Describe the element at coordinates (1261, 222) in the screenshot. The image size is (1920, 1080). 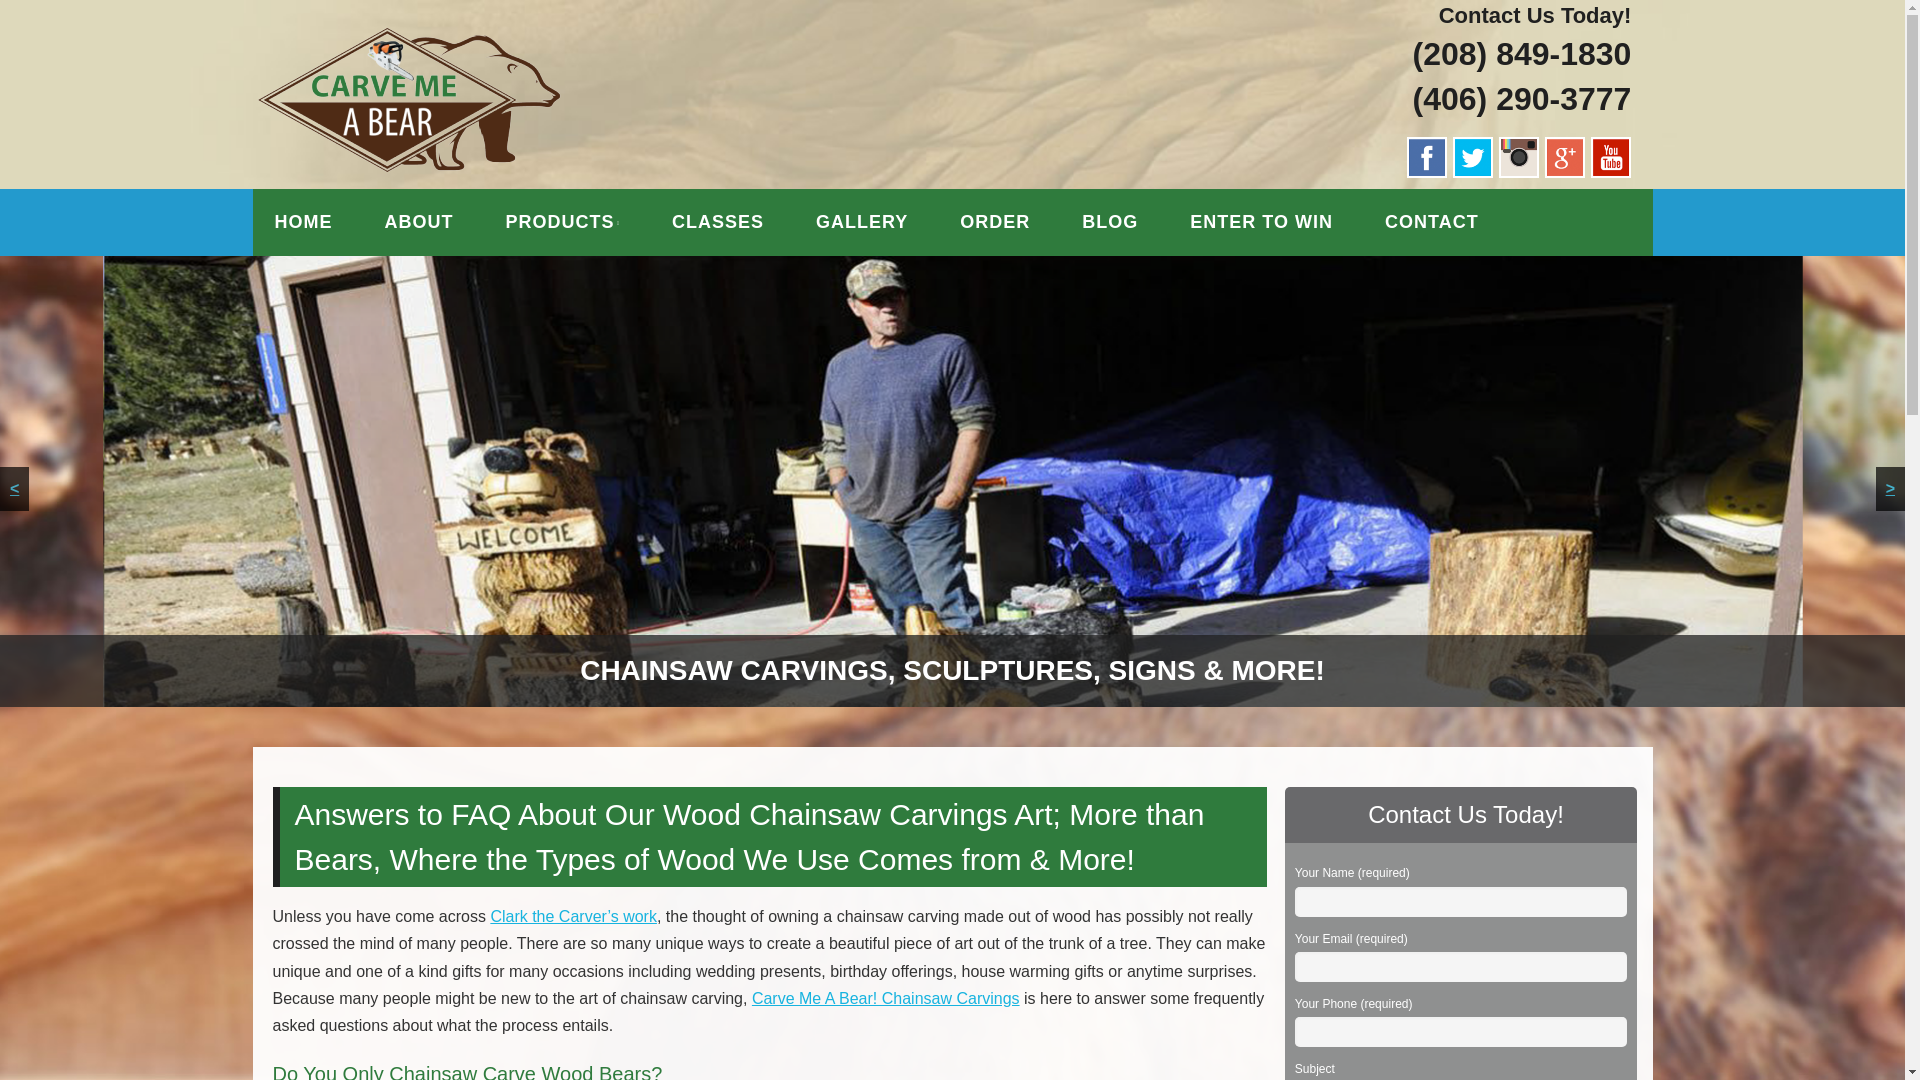
I see `ENTER TO WIN` at that location.